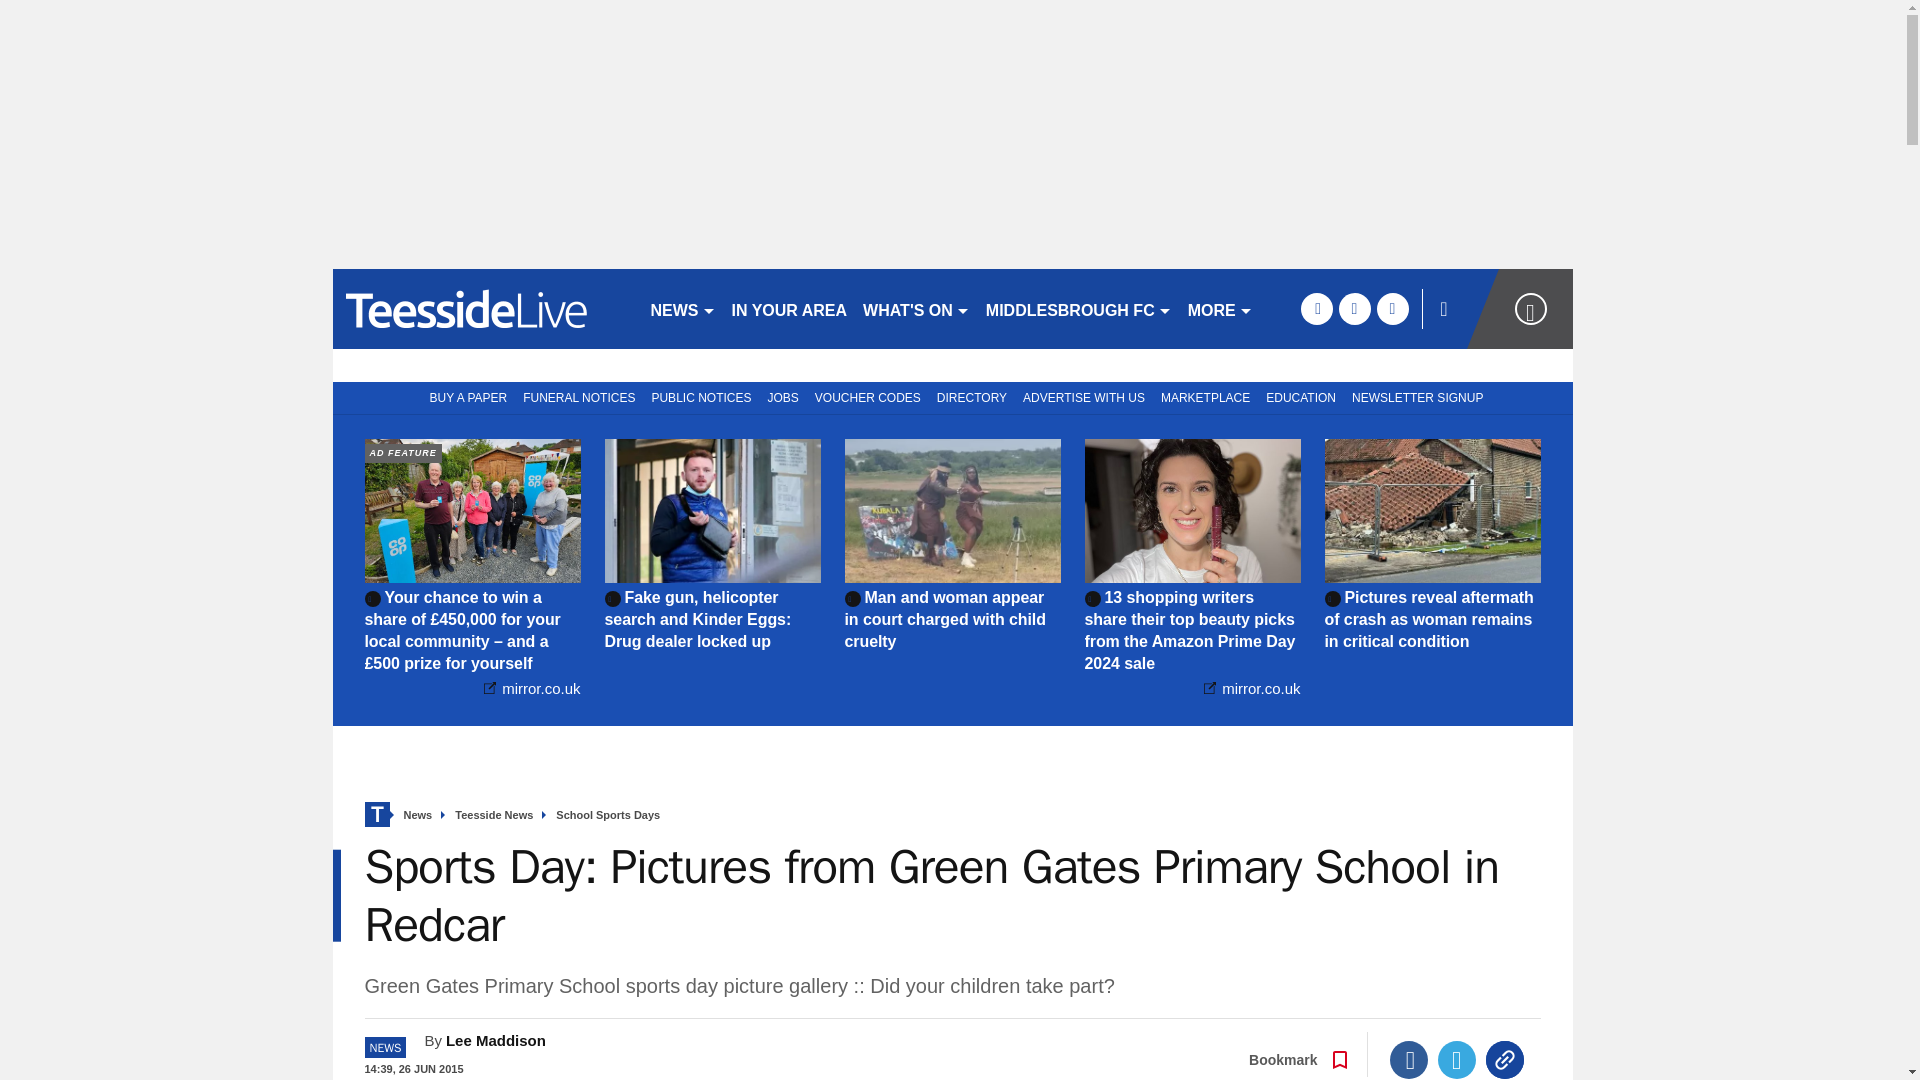  What do you see at coordinates (916, 308) in the screenshot?
I see `WHAT'S ON` at bounding box center [916, 308].